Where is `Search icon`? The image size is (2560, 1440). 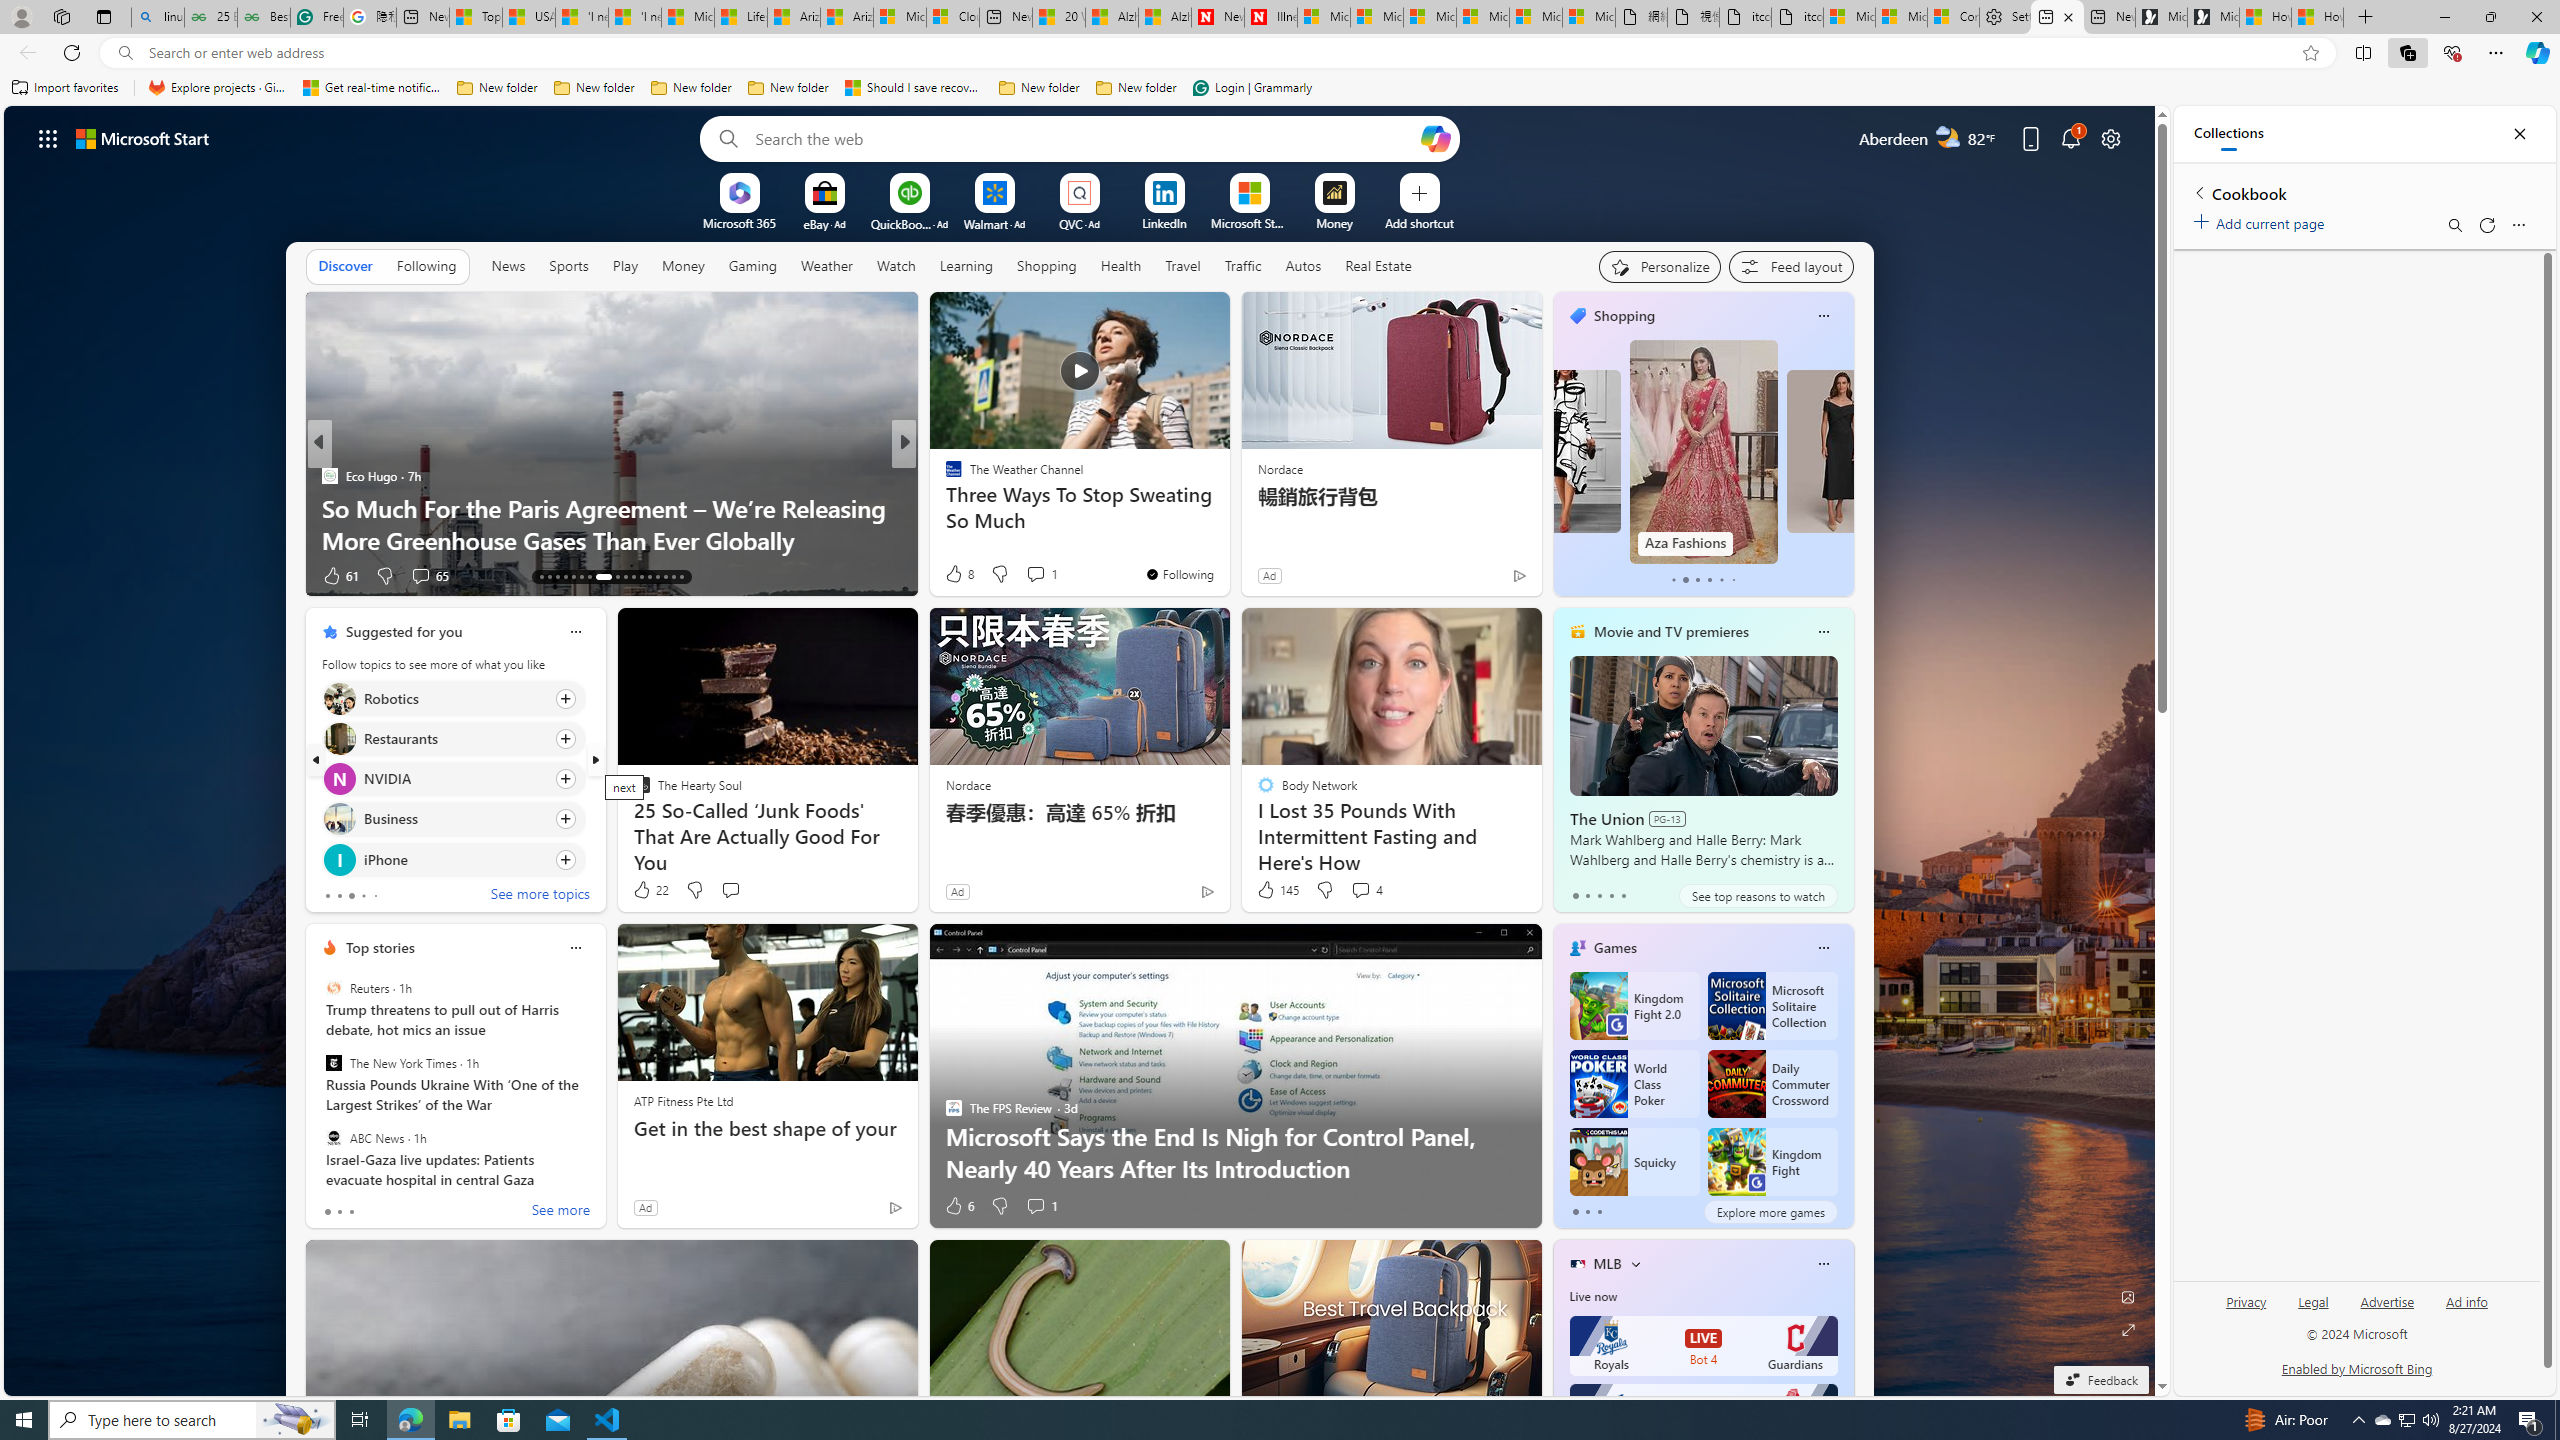
Search icon is located at coordinates (124, 53).